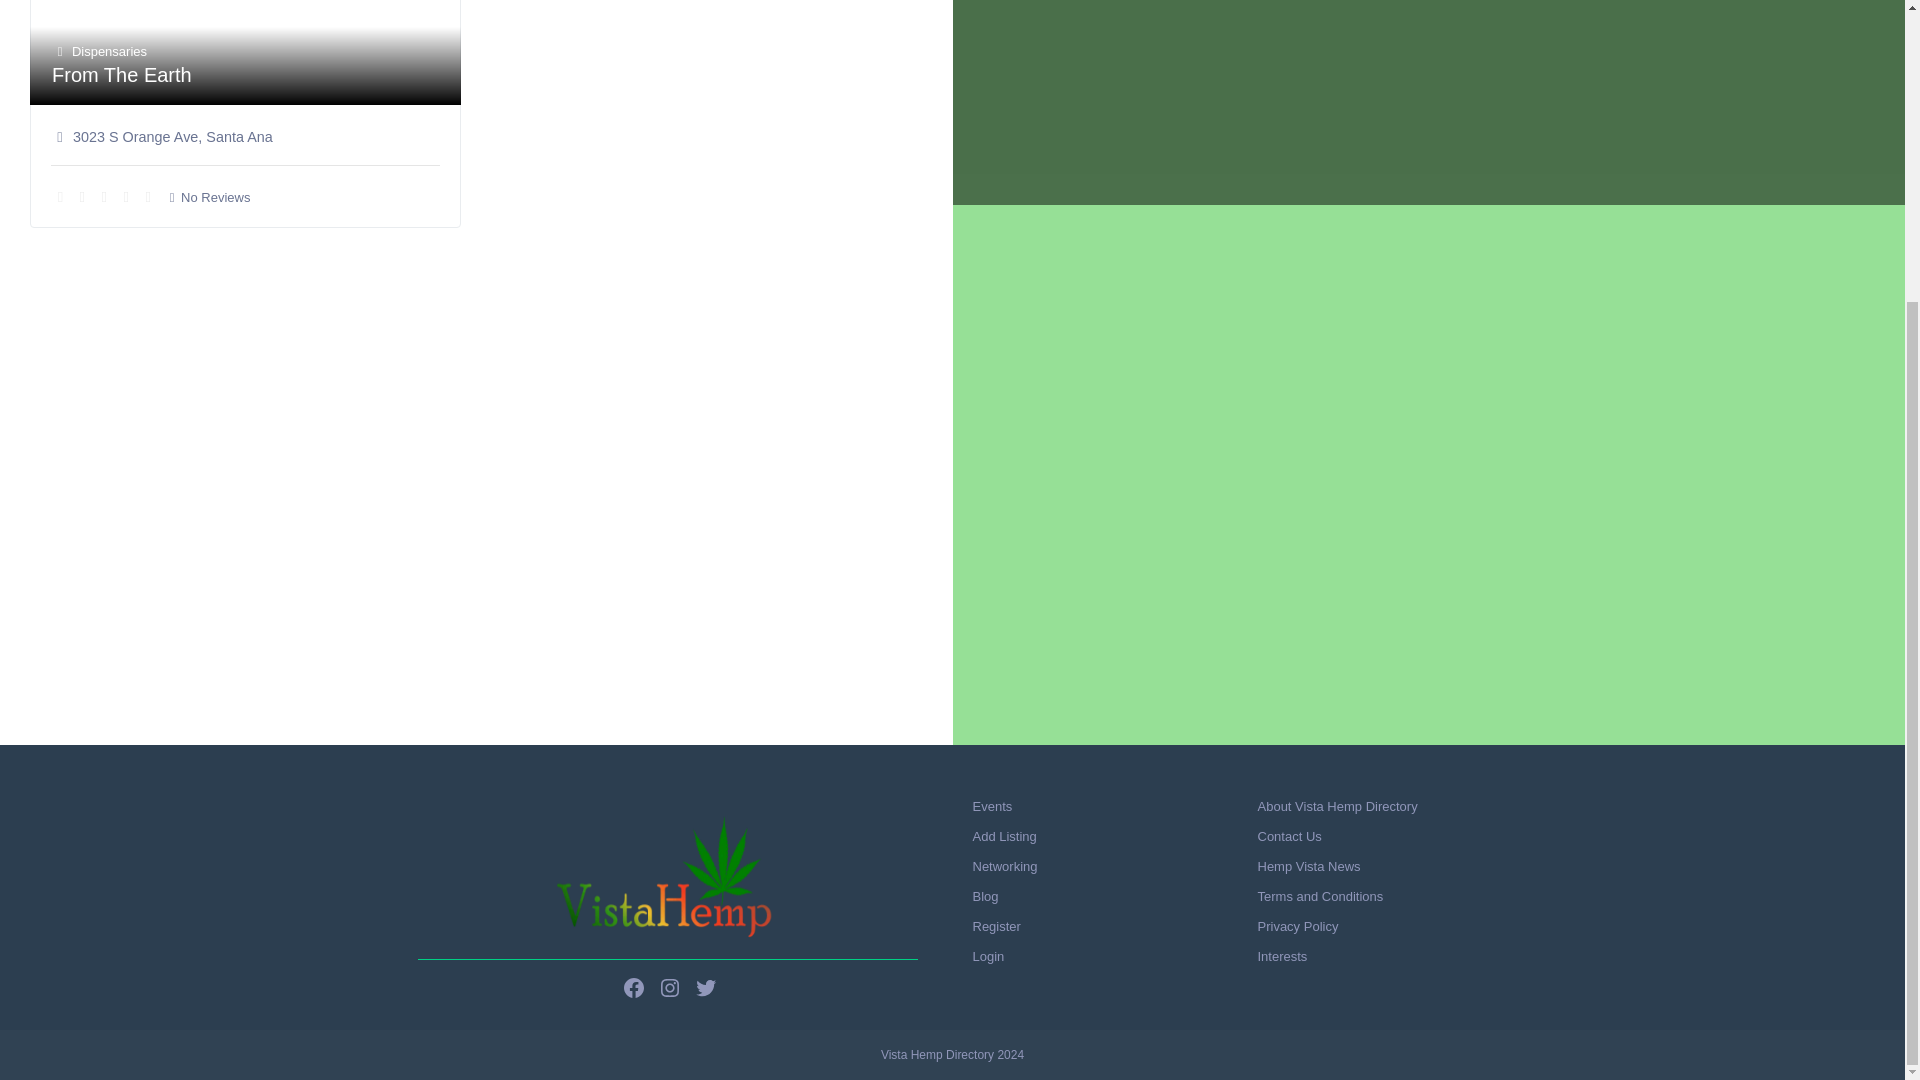 Image resolution: width=1920 pixels, height=1080 pixels. I want to click on Register, so click(995, 926).